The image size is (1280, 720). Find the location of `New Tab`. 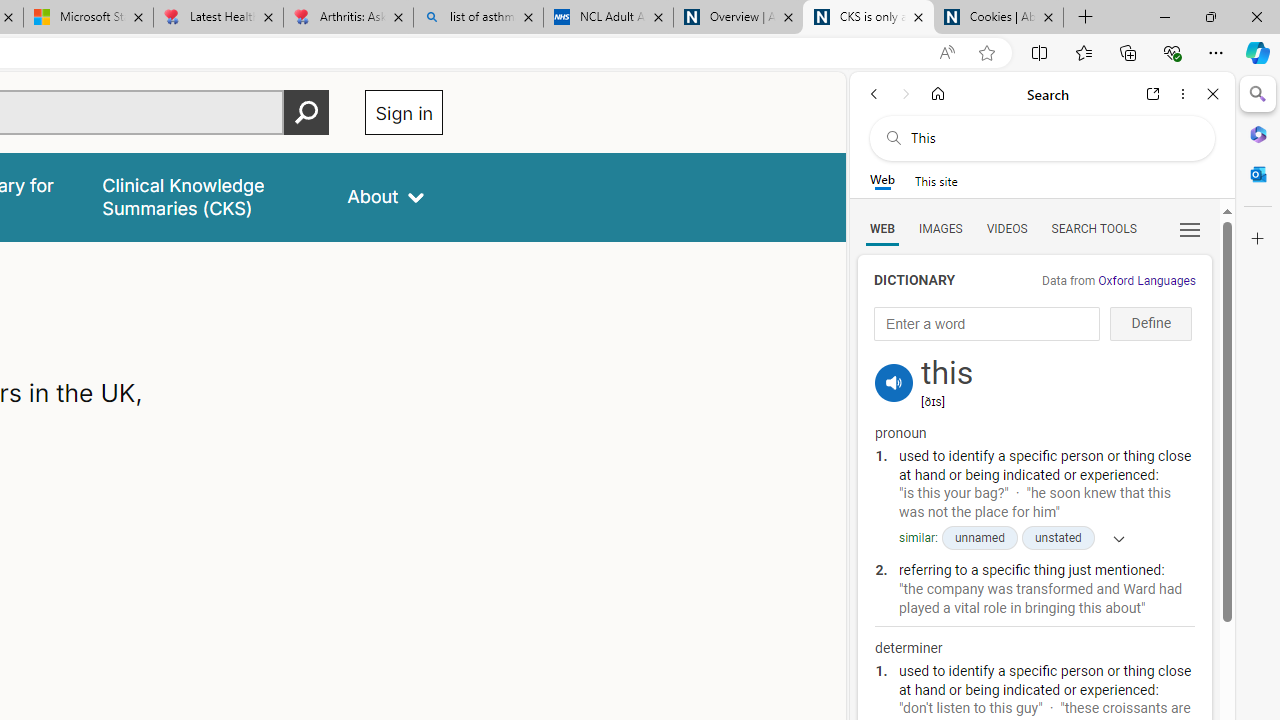

New Tab is located at coordinates (1086, 18).